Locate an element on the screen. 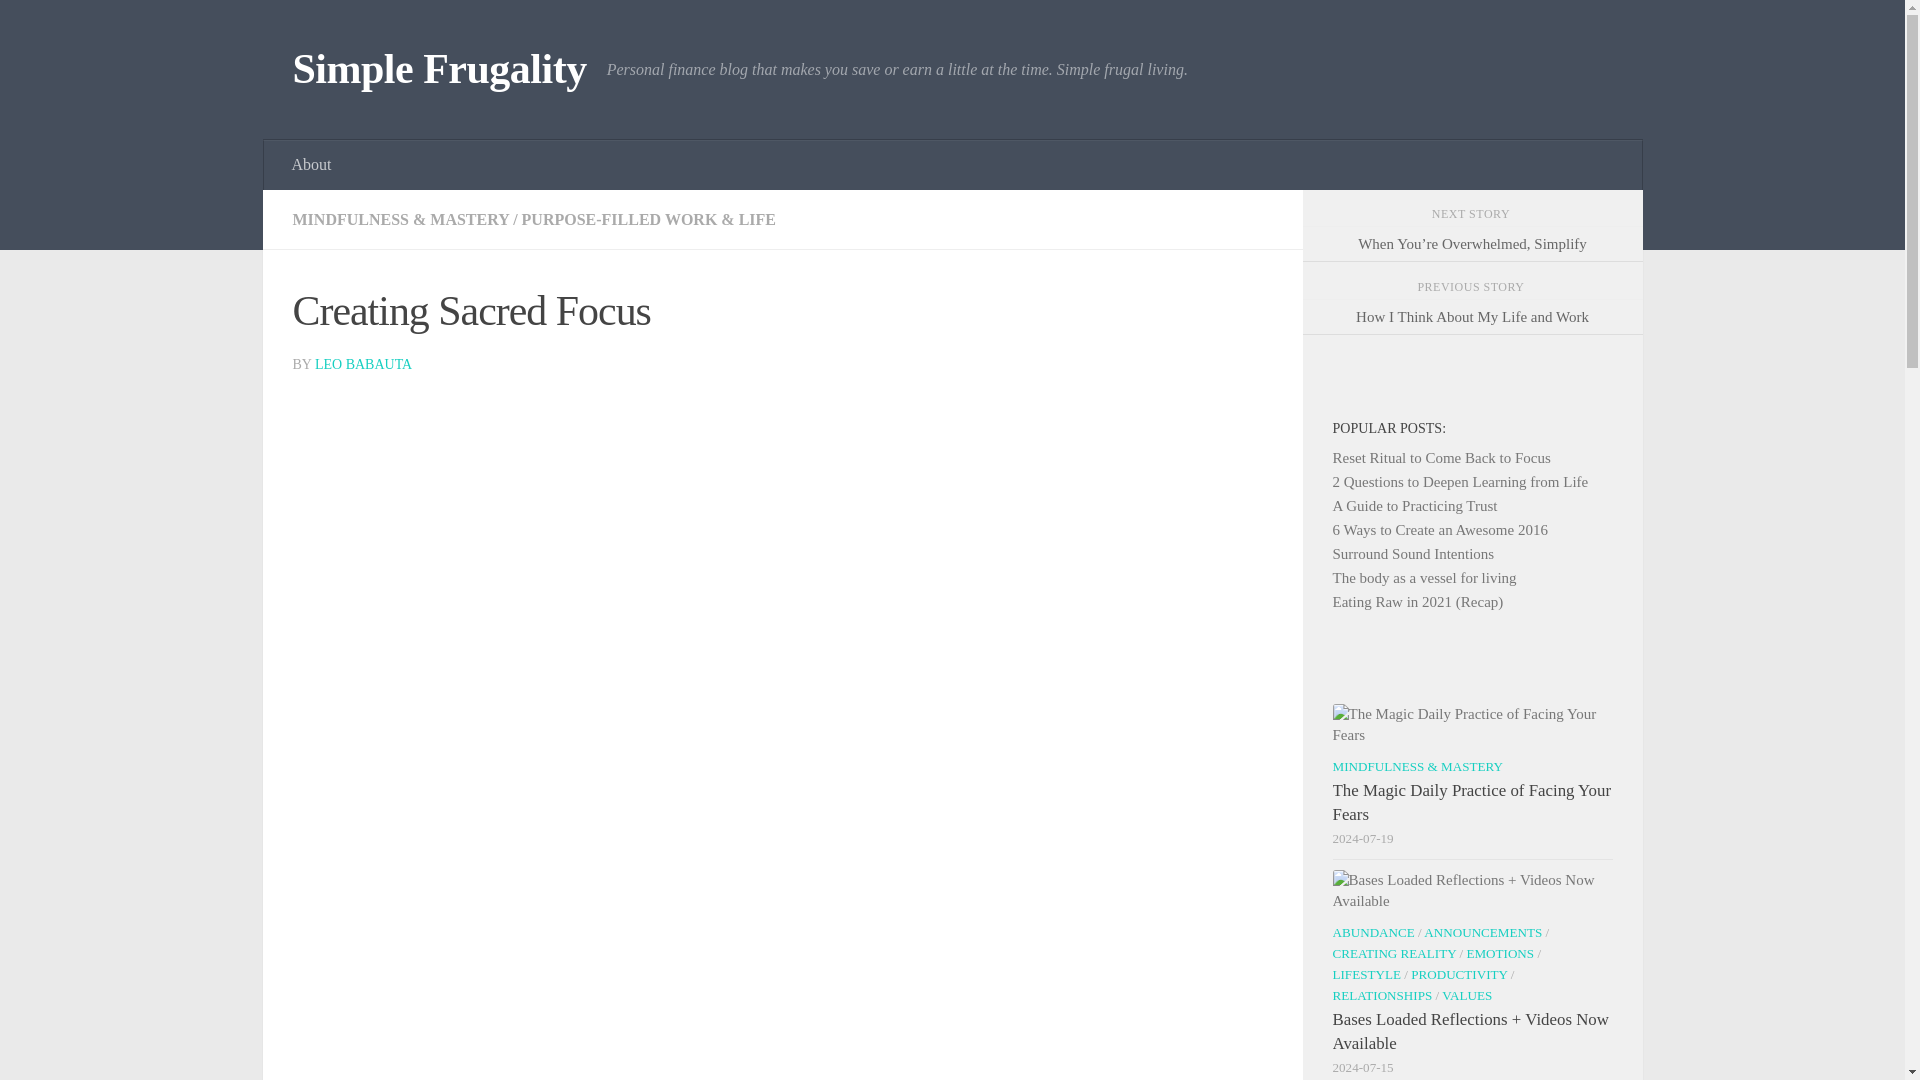 The image size is (1920, 1080). A Guide to Practicing Trust is located at coordinates (1414, 506).